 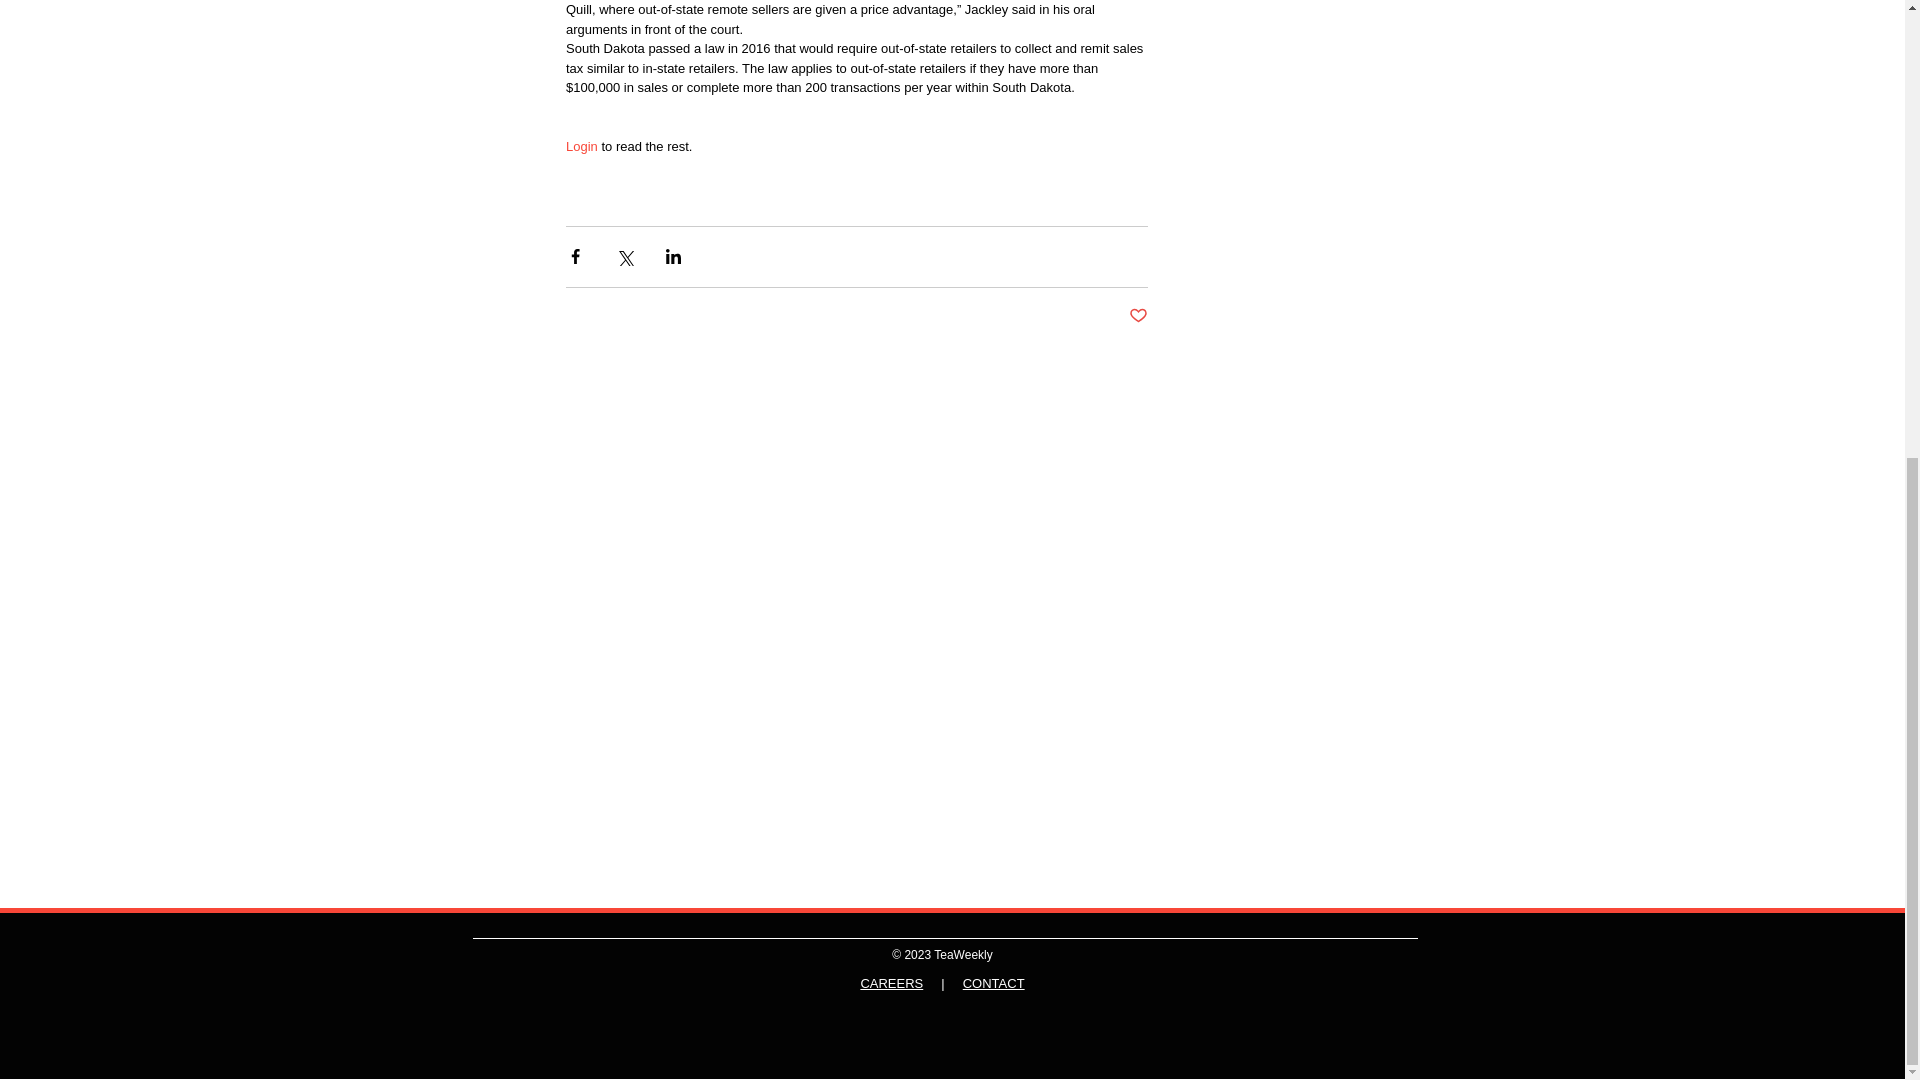 What do you see at coordinates (994, 984) in the screenshot?
I see `CONTACT` at bounding box center [994, 984].